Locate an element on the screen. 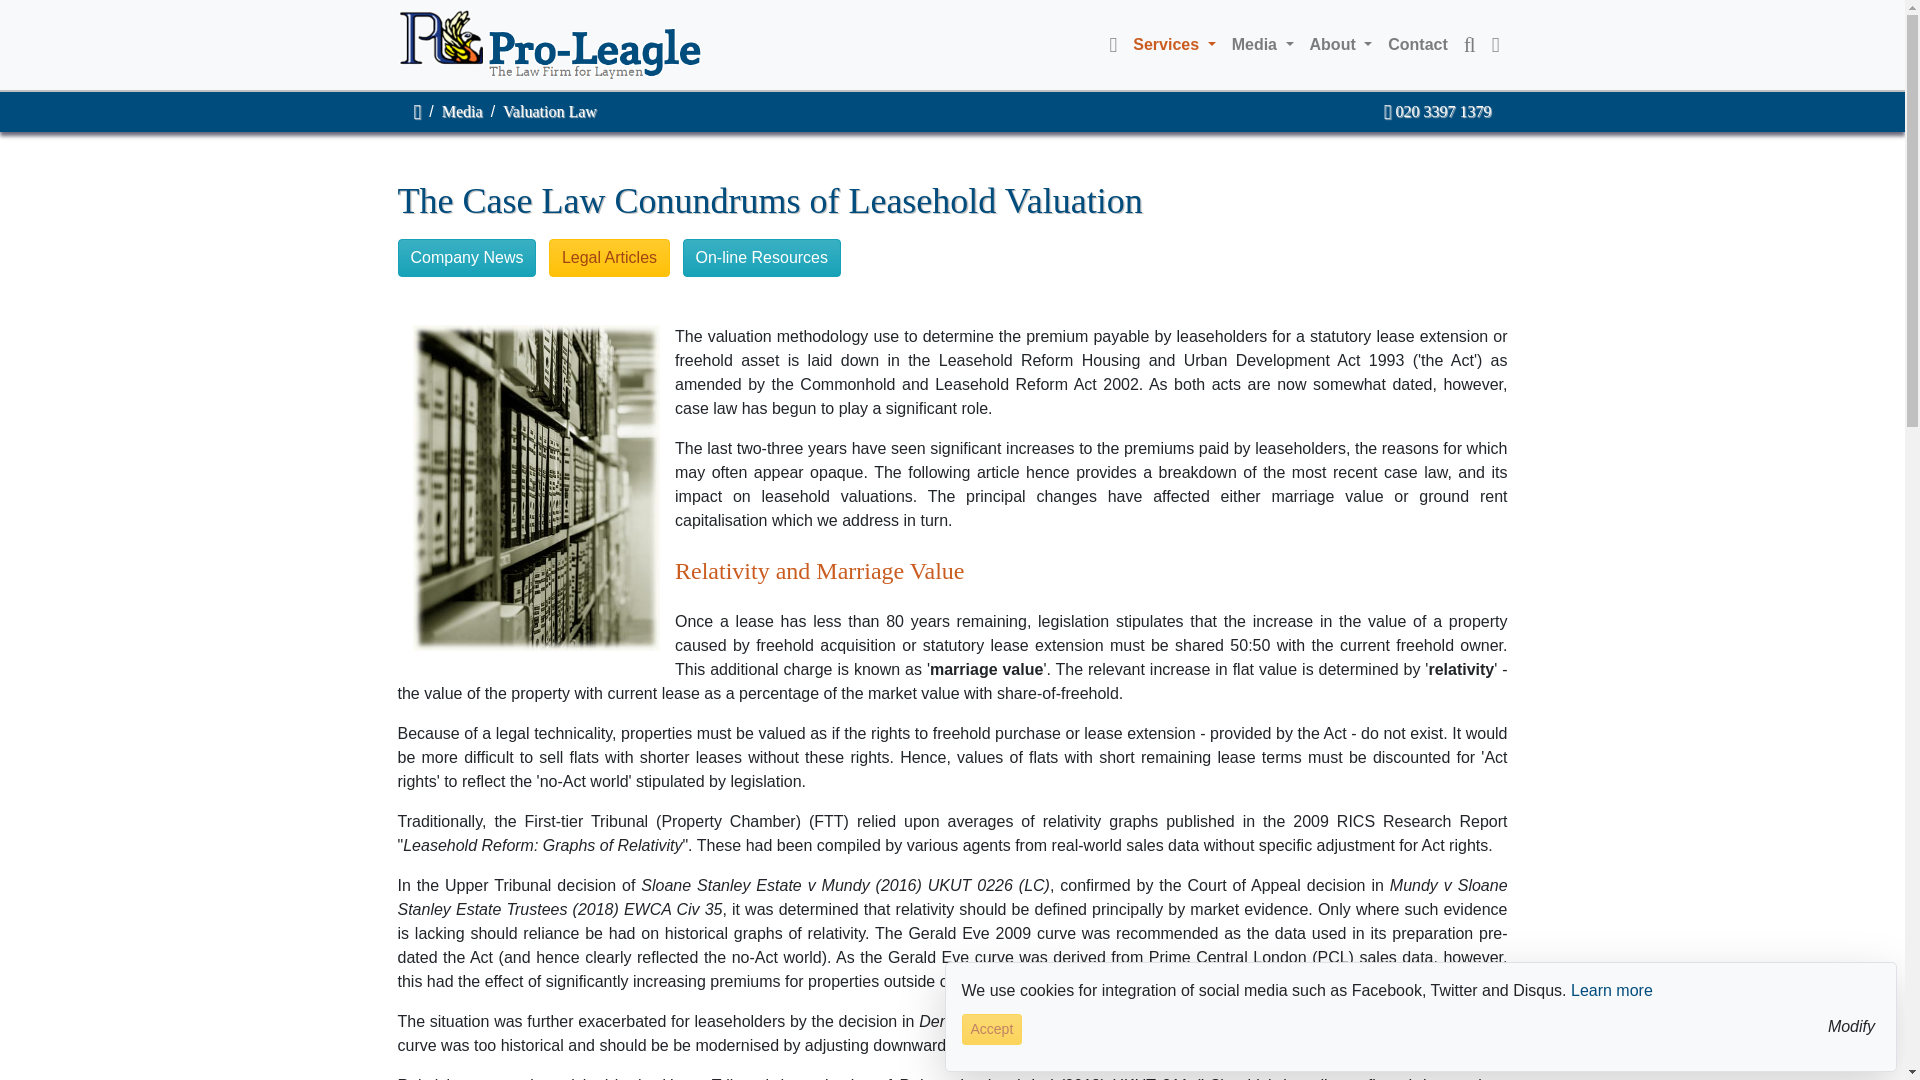 The width and height of the screenshot is (1920, 1080). Learn more is located at coordinates (1612, 990).